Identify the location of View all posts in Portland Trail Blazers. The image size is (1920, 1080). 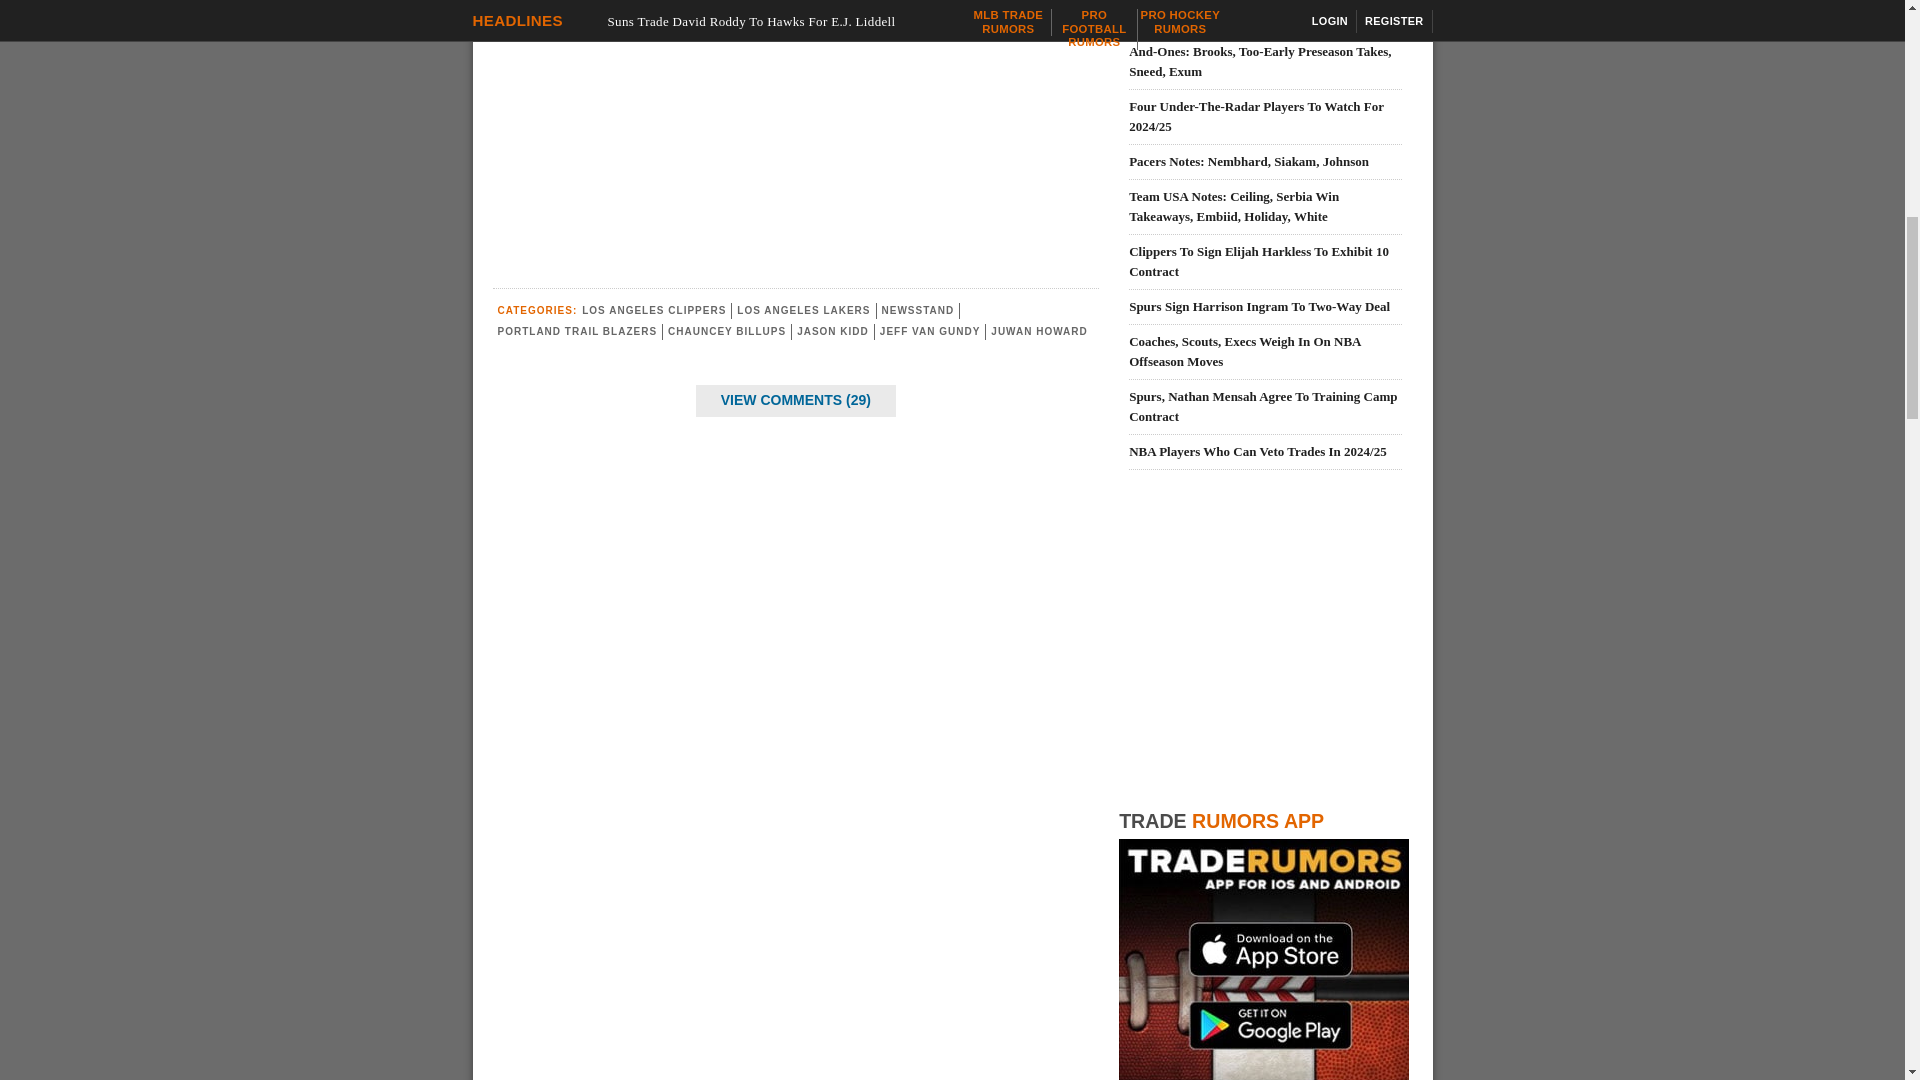
(578, 331).